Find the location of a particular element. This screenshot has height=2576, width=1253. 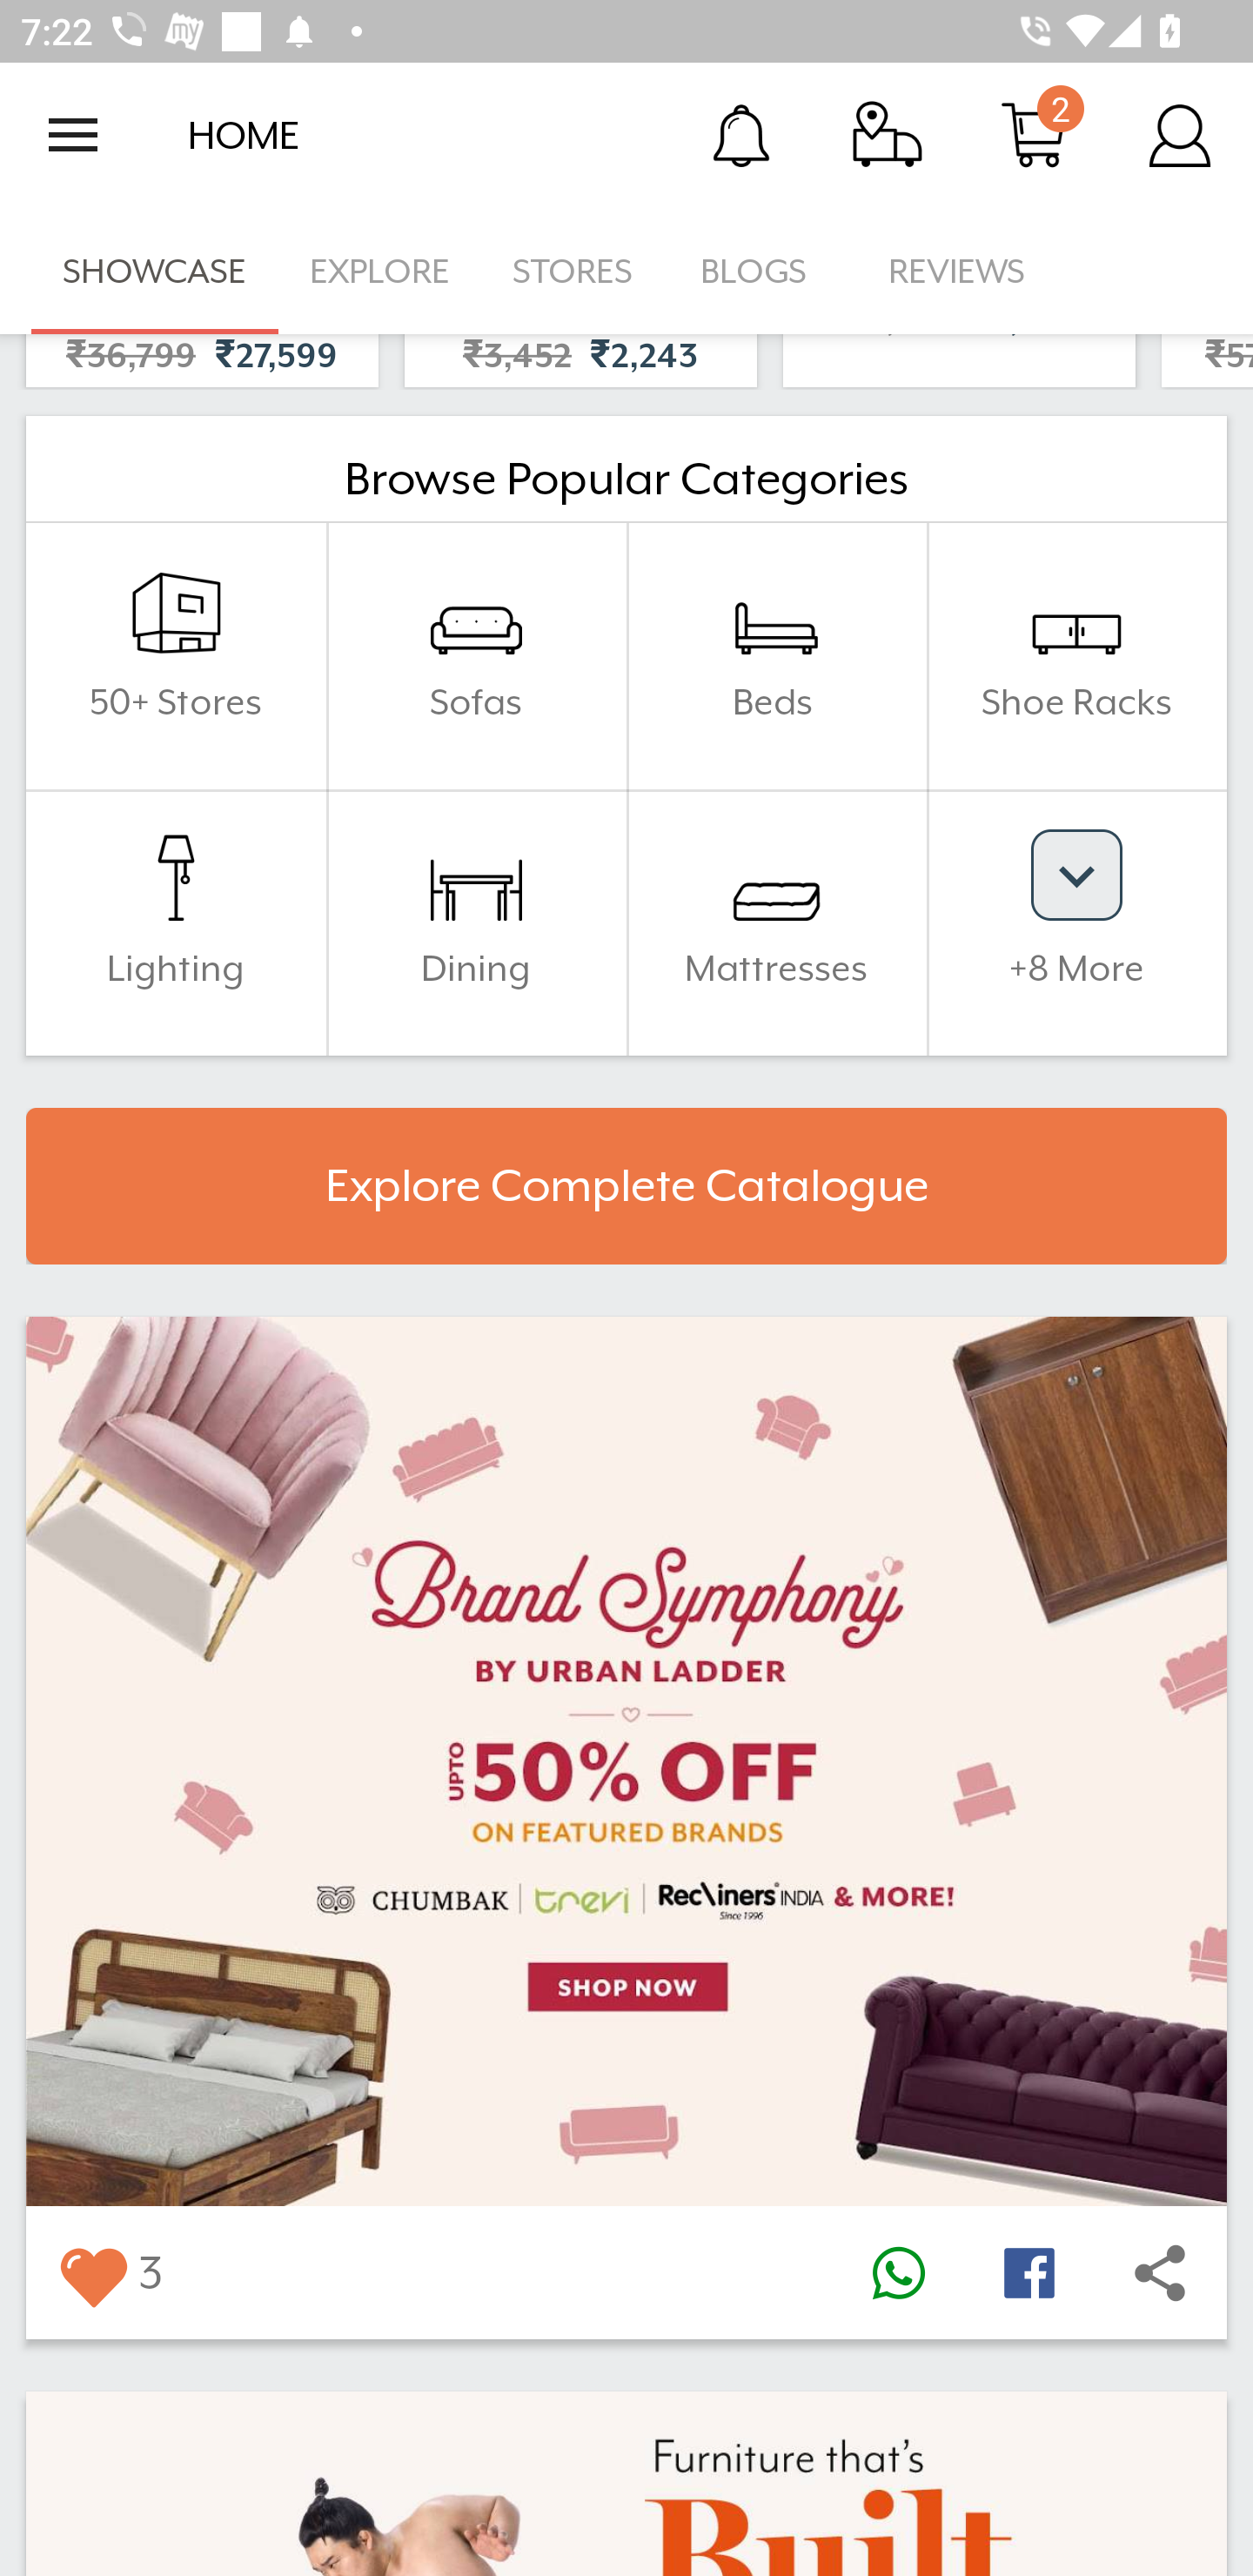

 is located at coordinates (1160, 2273).